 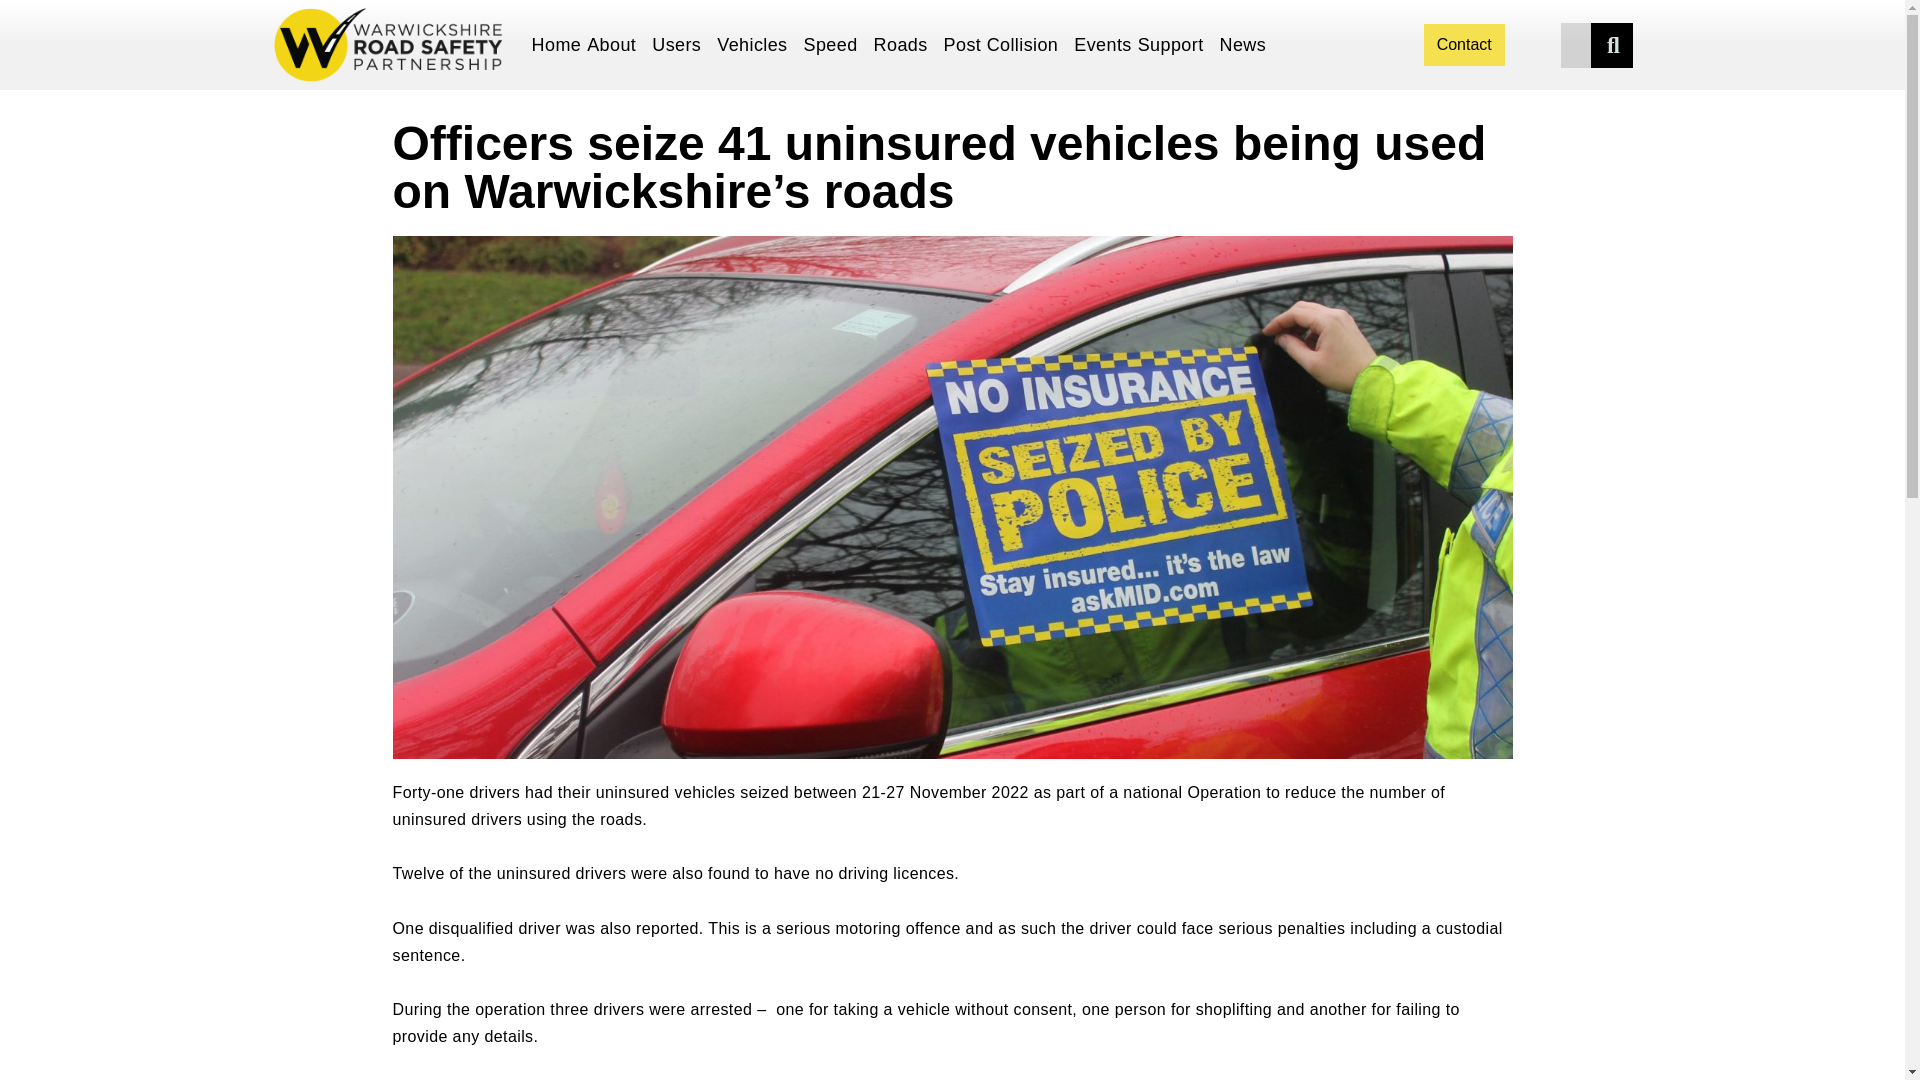 I want to click on Users, so click(x=681, y=46).